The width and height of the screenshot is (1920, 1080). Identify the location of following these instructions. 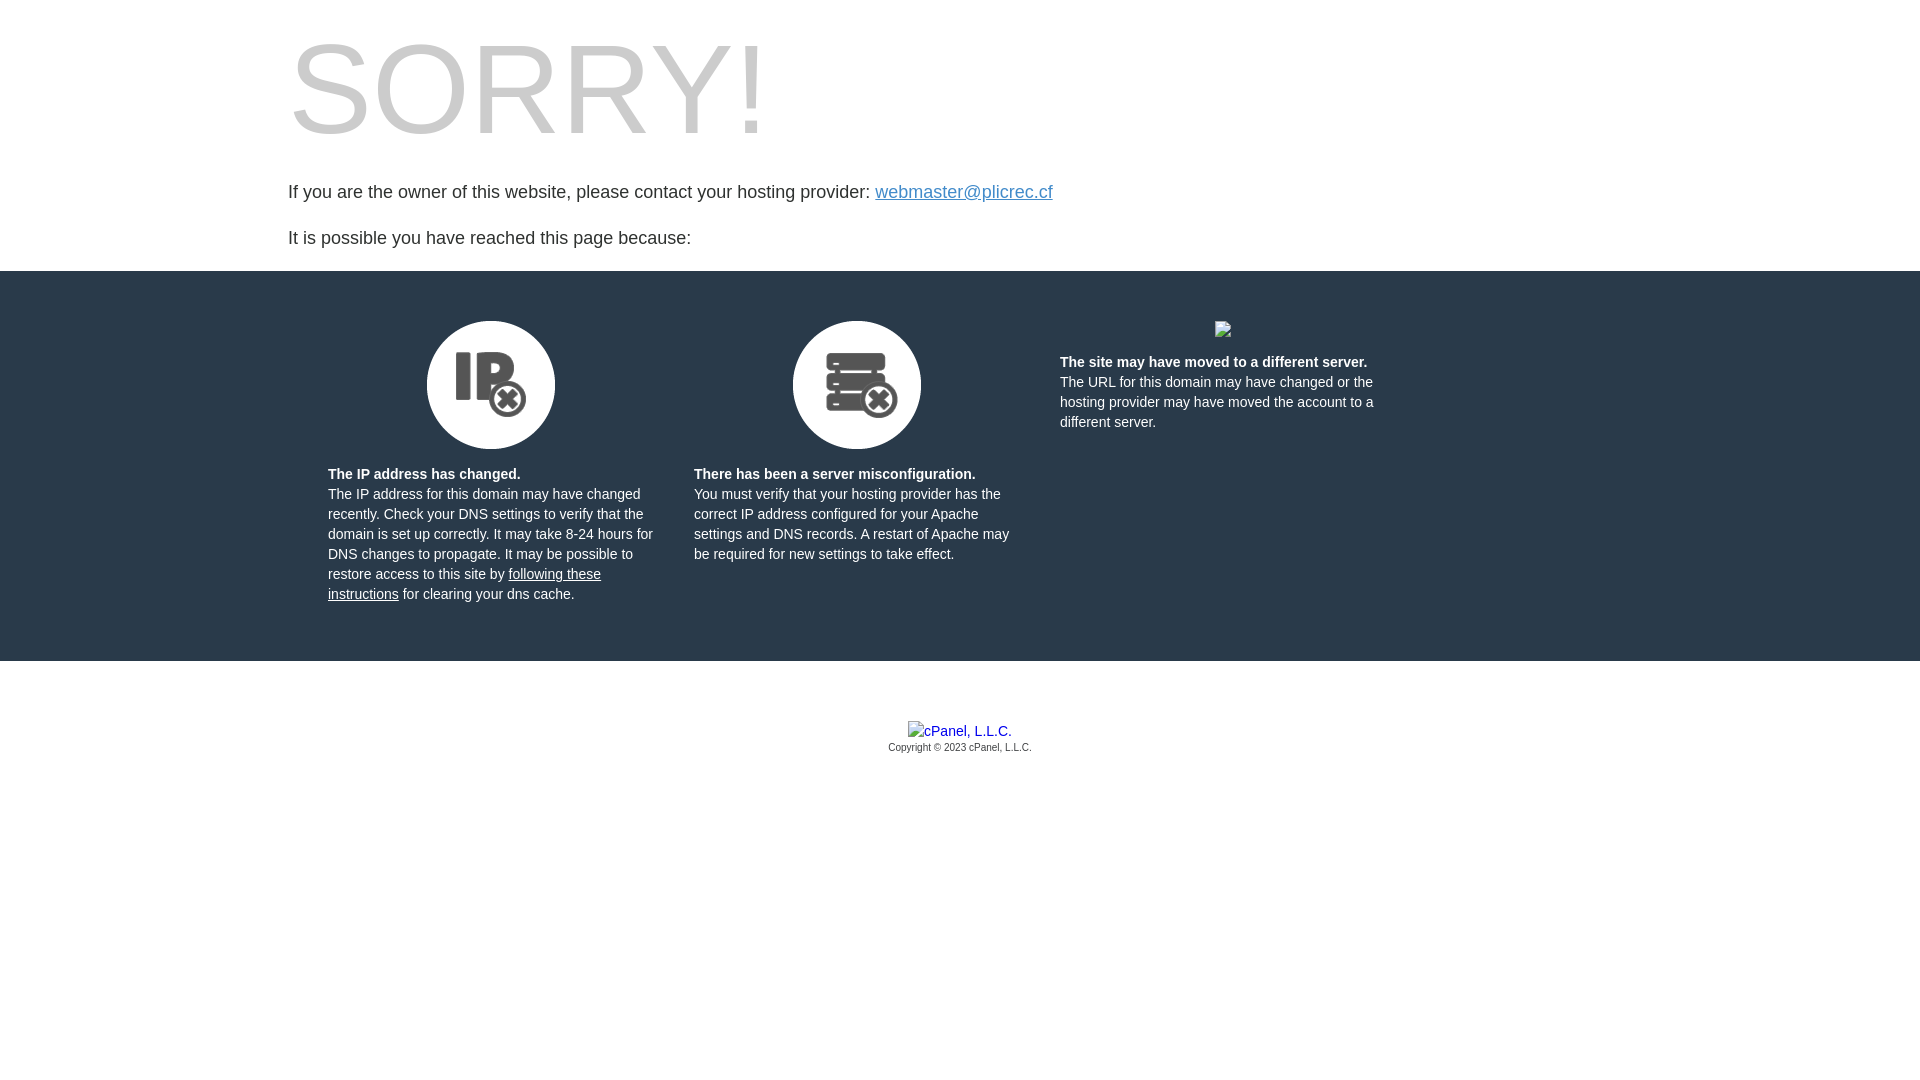
(464, 584).